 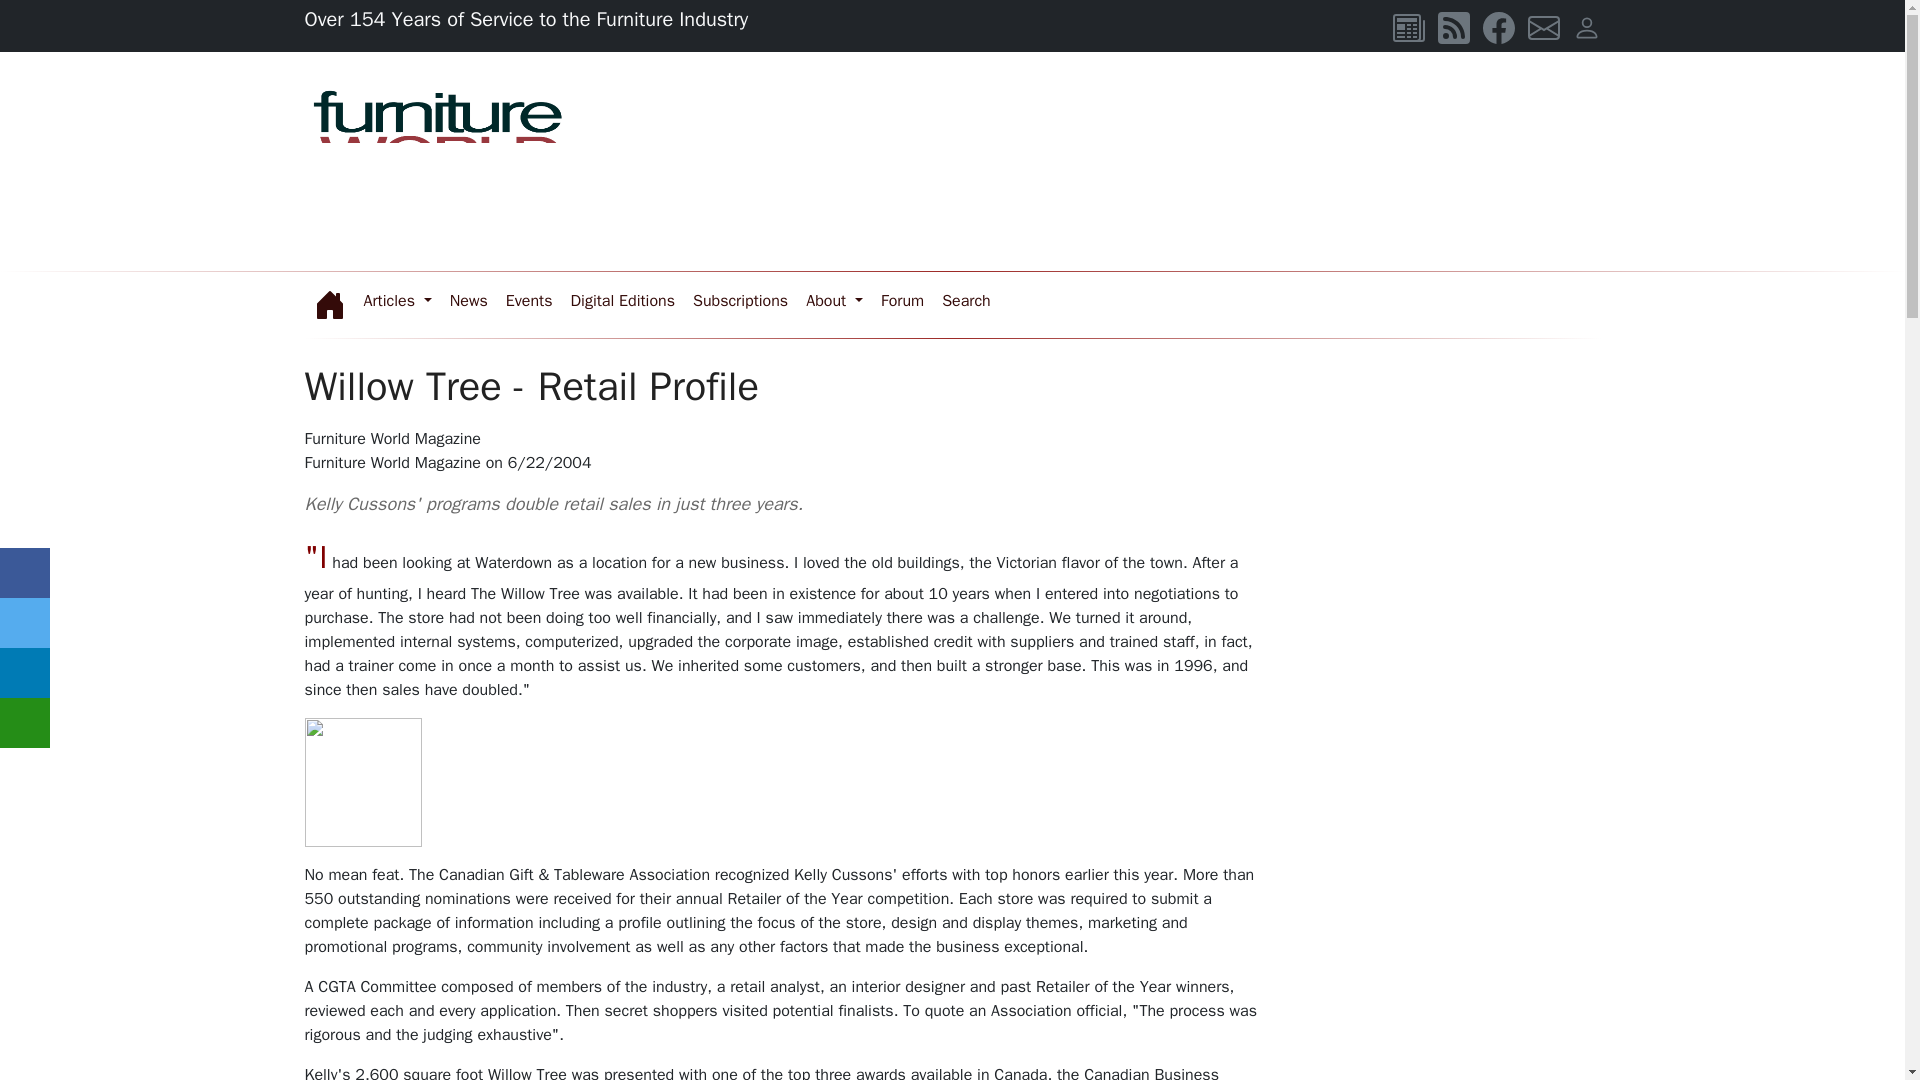 I want to click on Events, so click(x=530, y=300).